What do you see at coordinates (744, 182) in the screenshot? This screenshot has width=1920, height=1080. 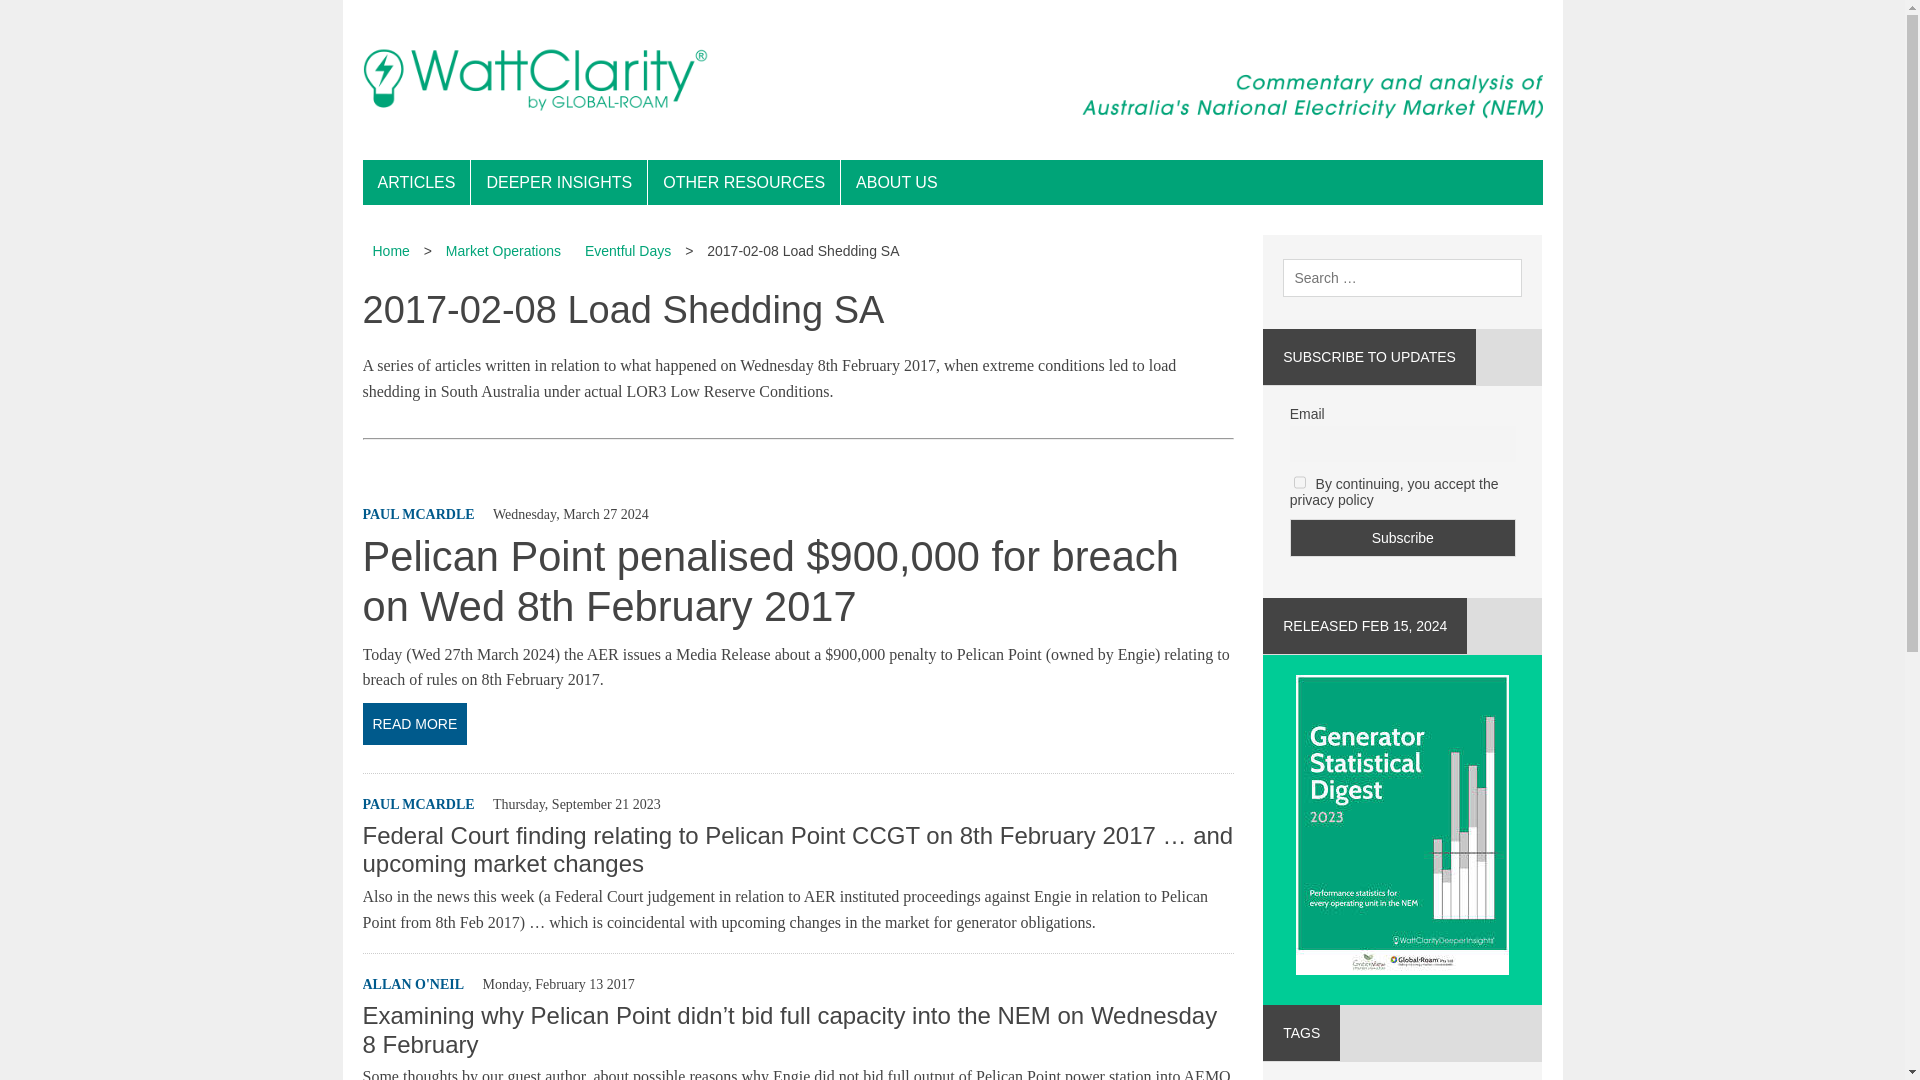 I see `OTHER RESOURCES` at bounding box center [744, 182].